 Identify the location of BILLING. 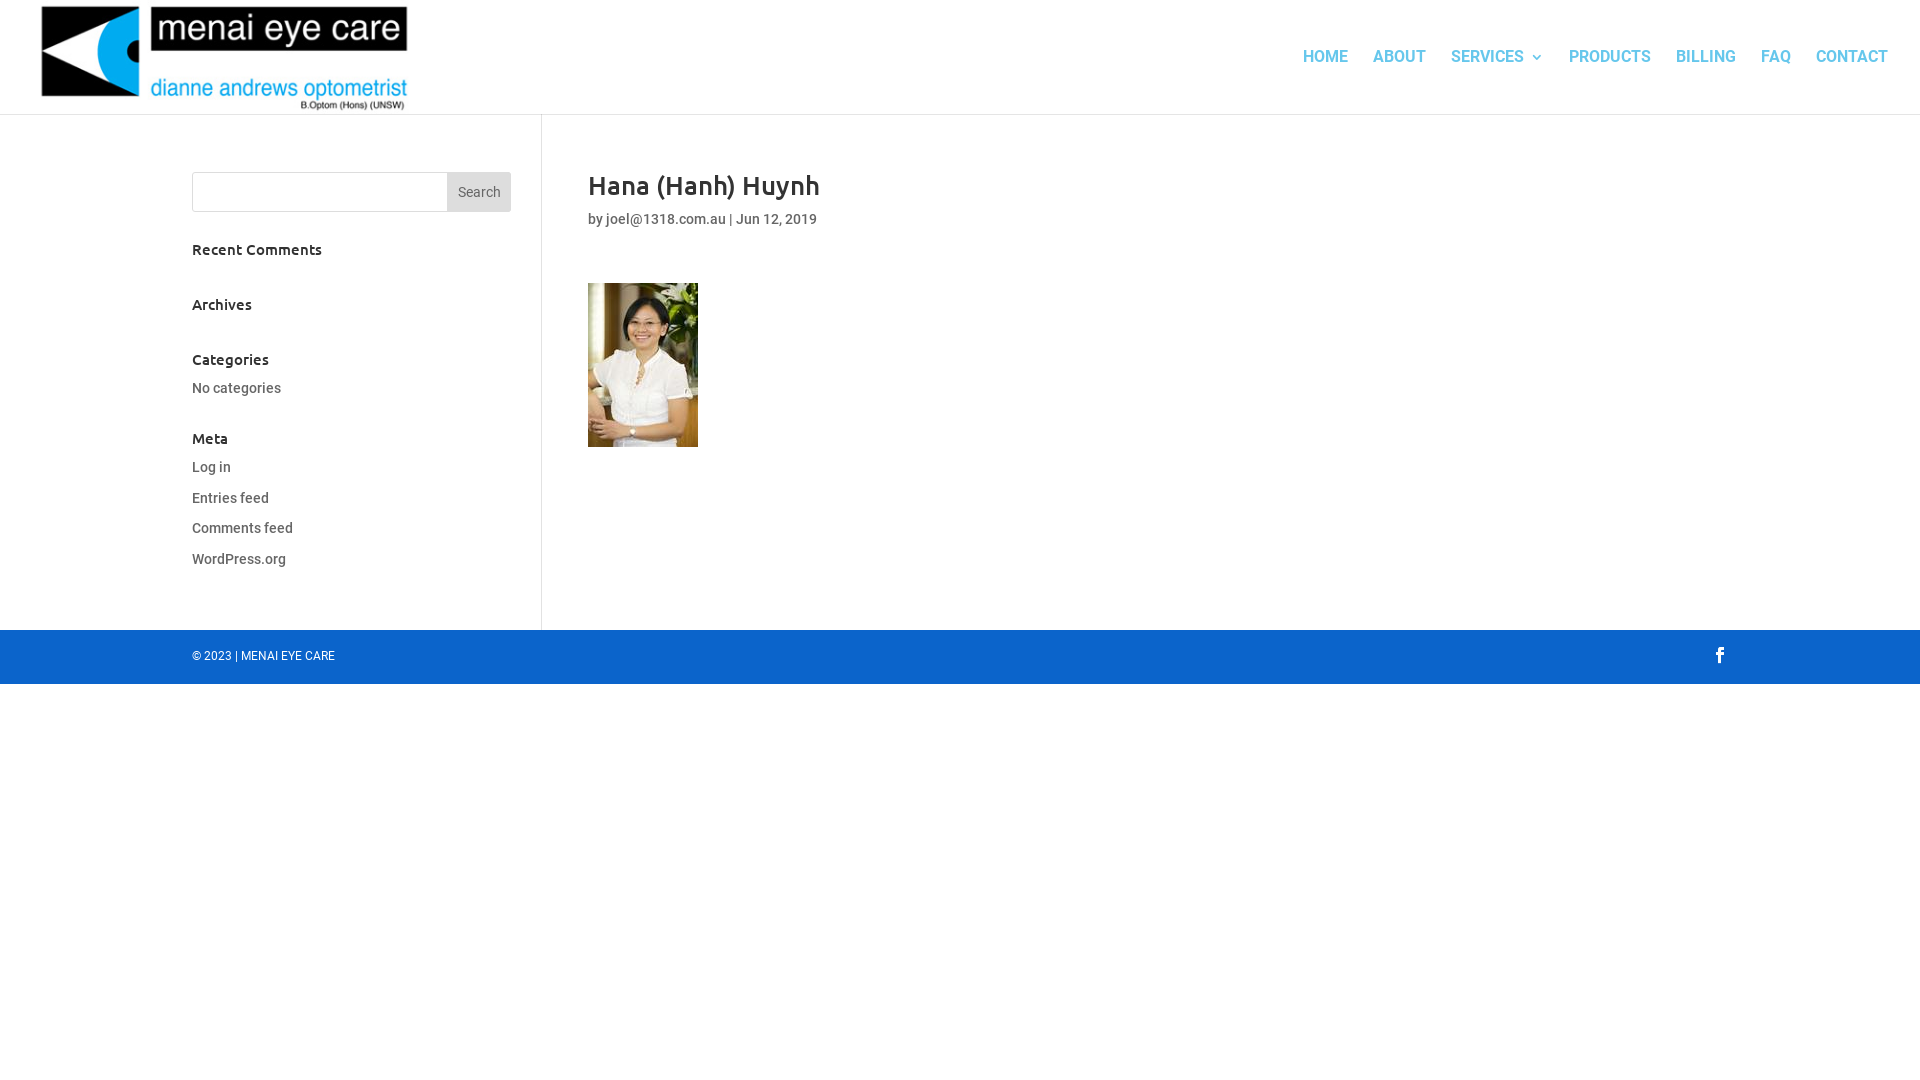
(1706, 82).